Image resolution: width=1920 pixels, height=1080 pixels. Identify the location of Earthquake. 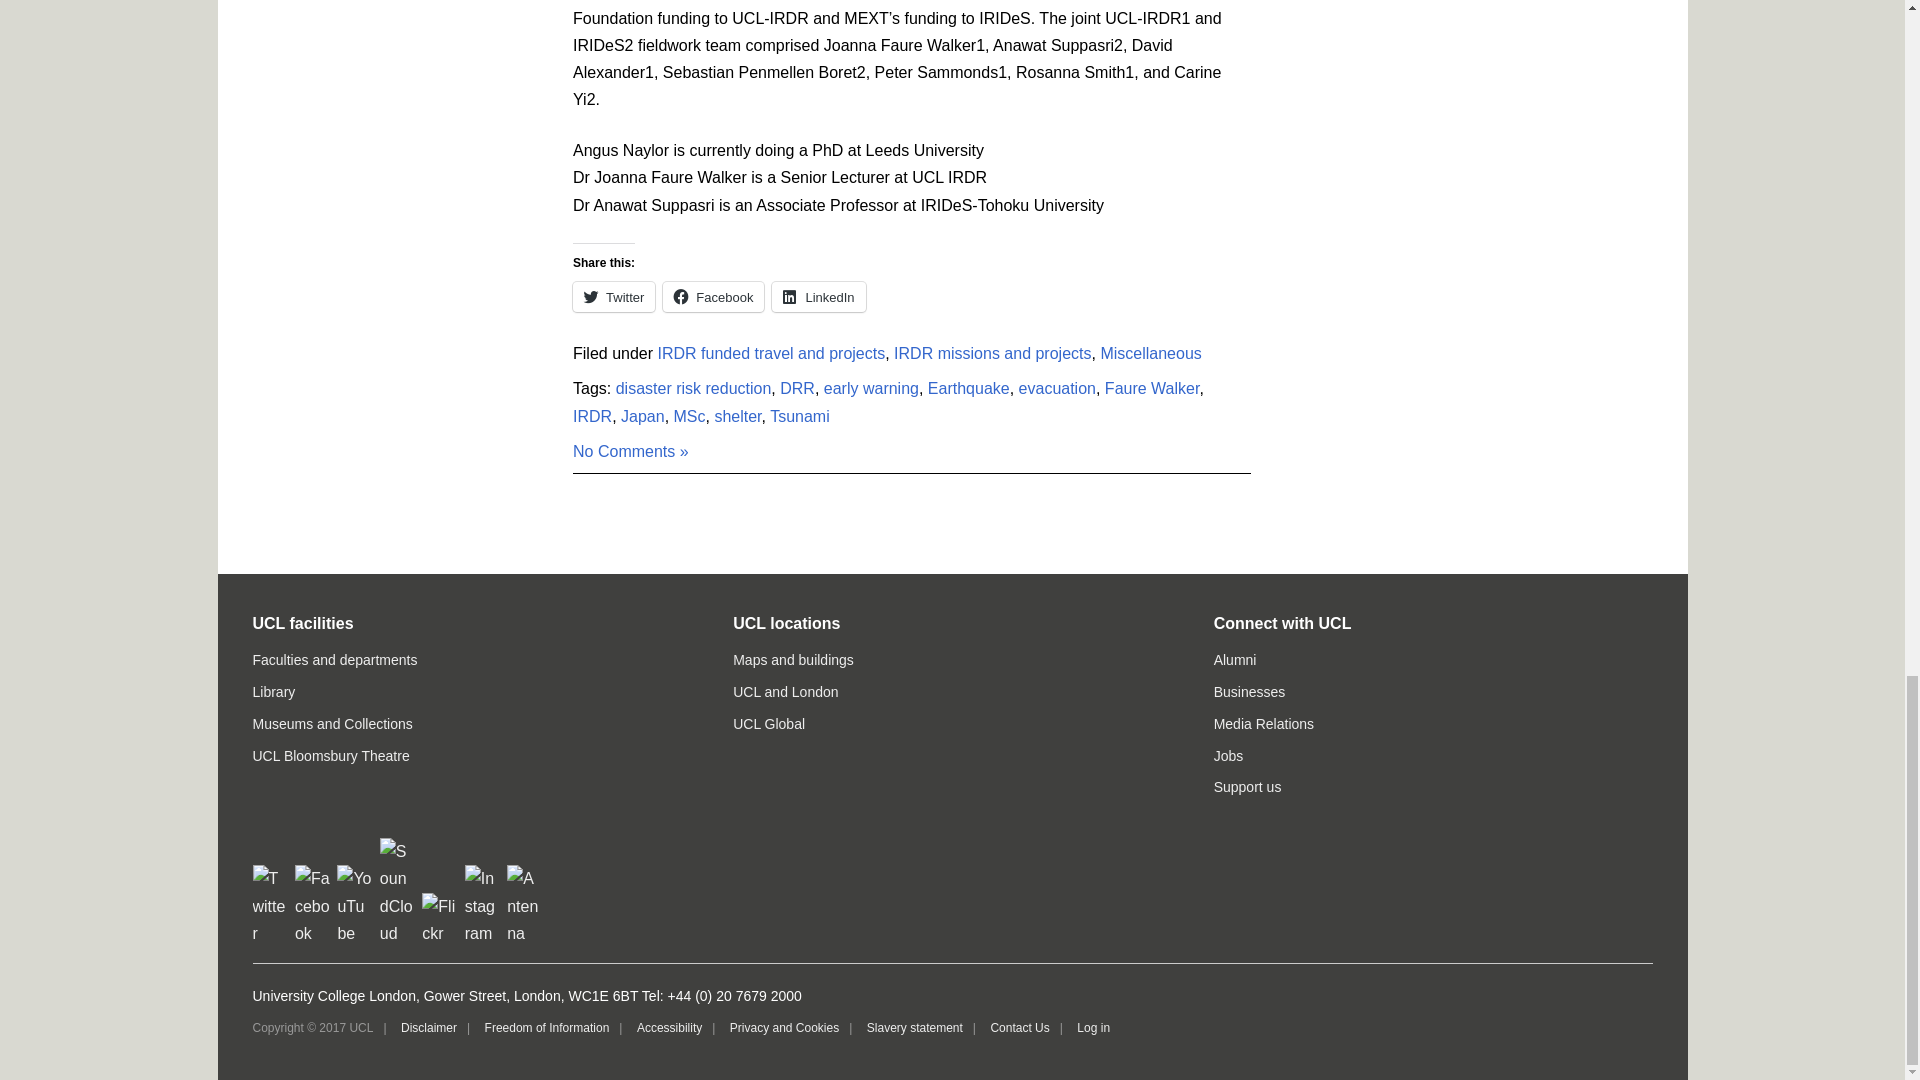
(968, 388).